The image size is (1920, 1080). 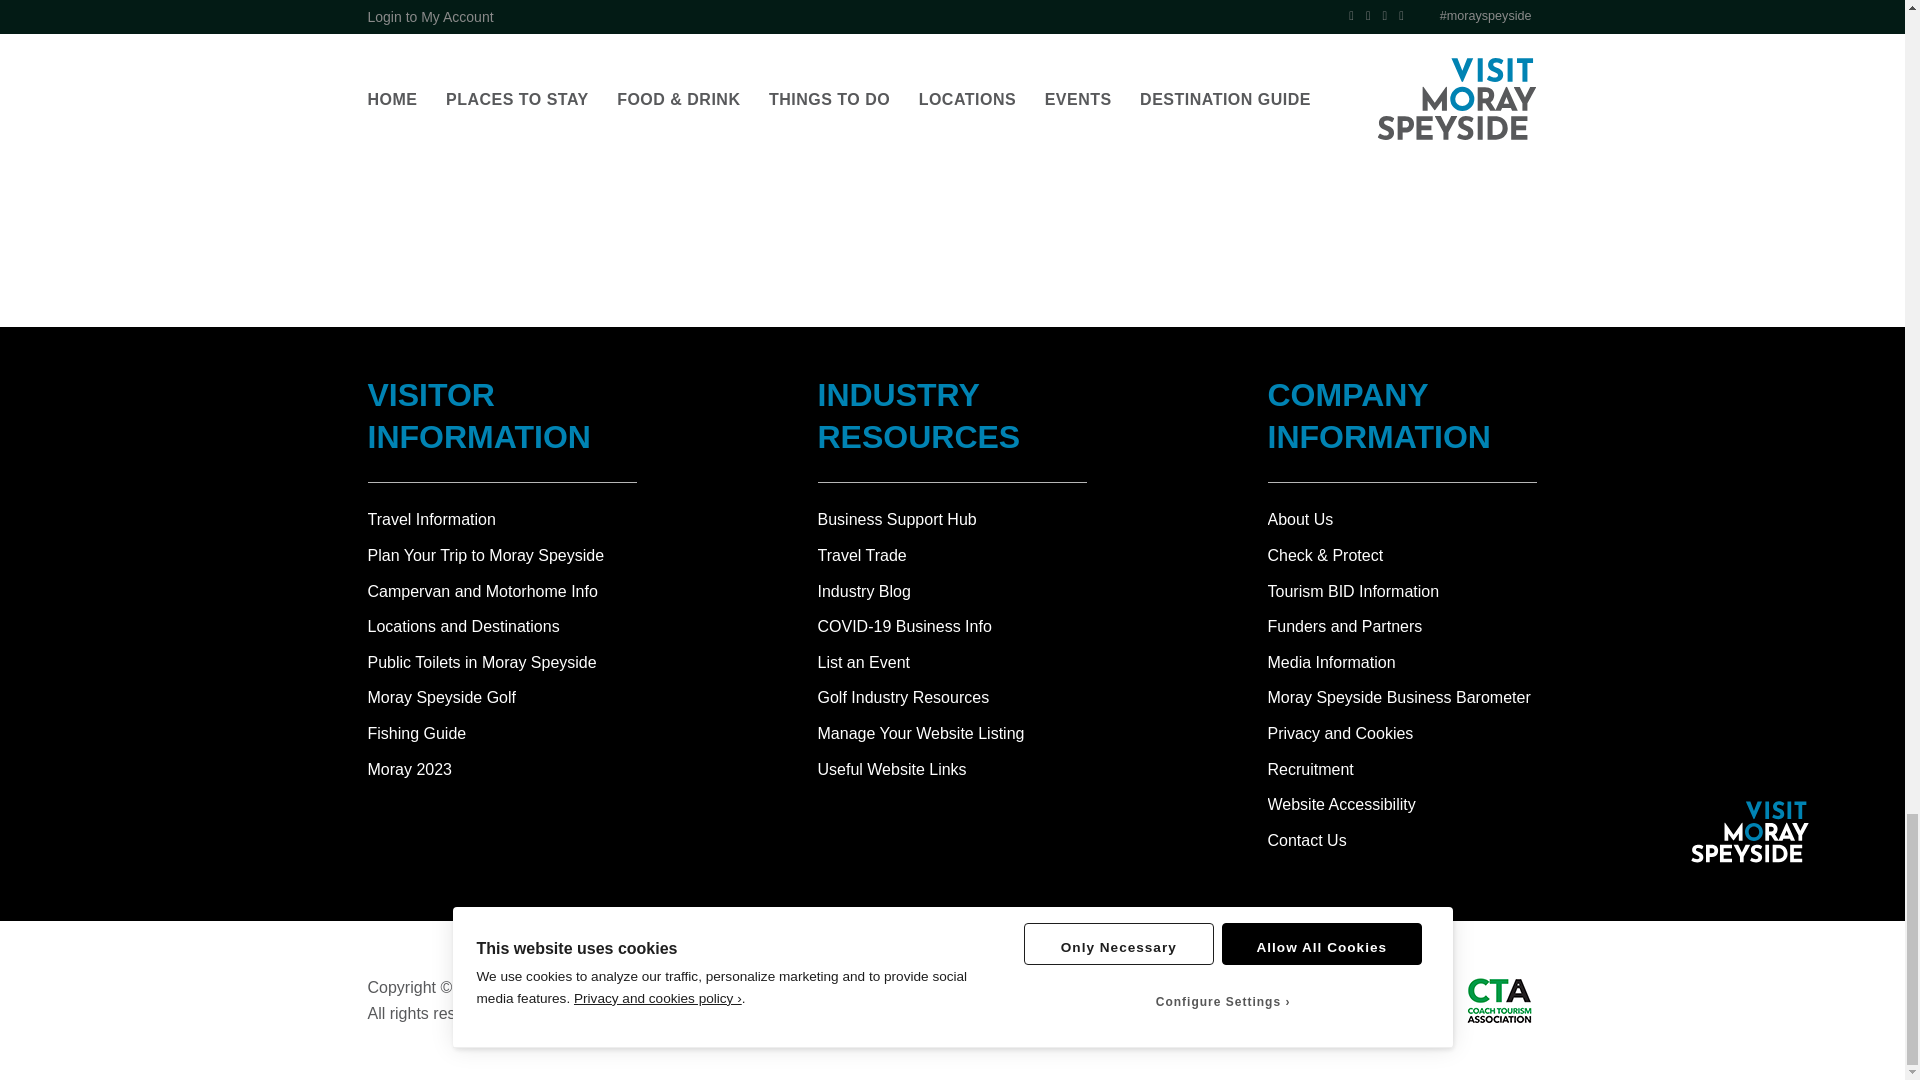 What do you see at coordinates (862, 554) in the screenshot?
I see `Travel Trade` at bounding box center [862, 554].